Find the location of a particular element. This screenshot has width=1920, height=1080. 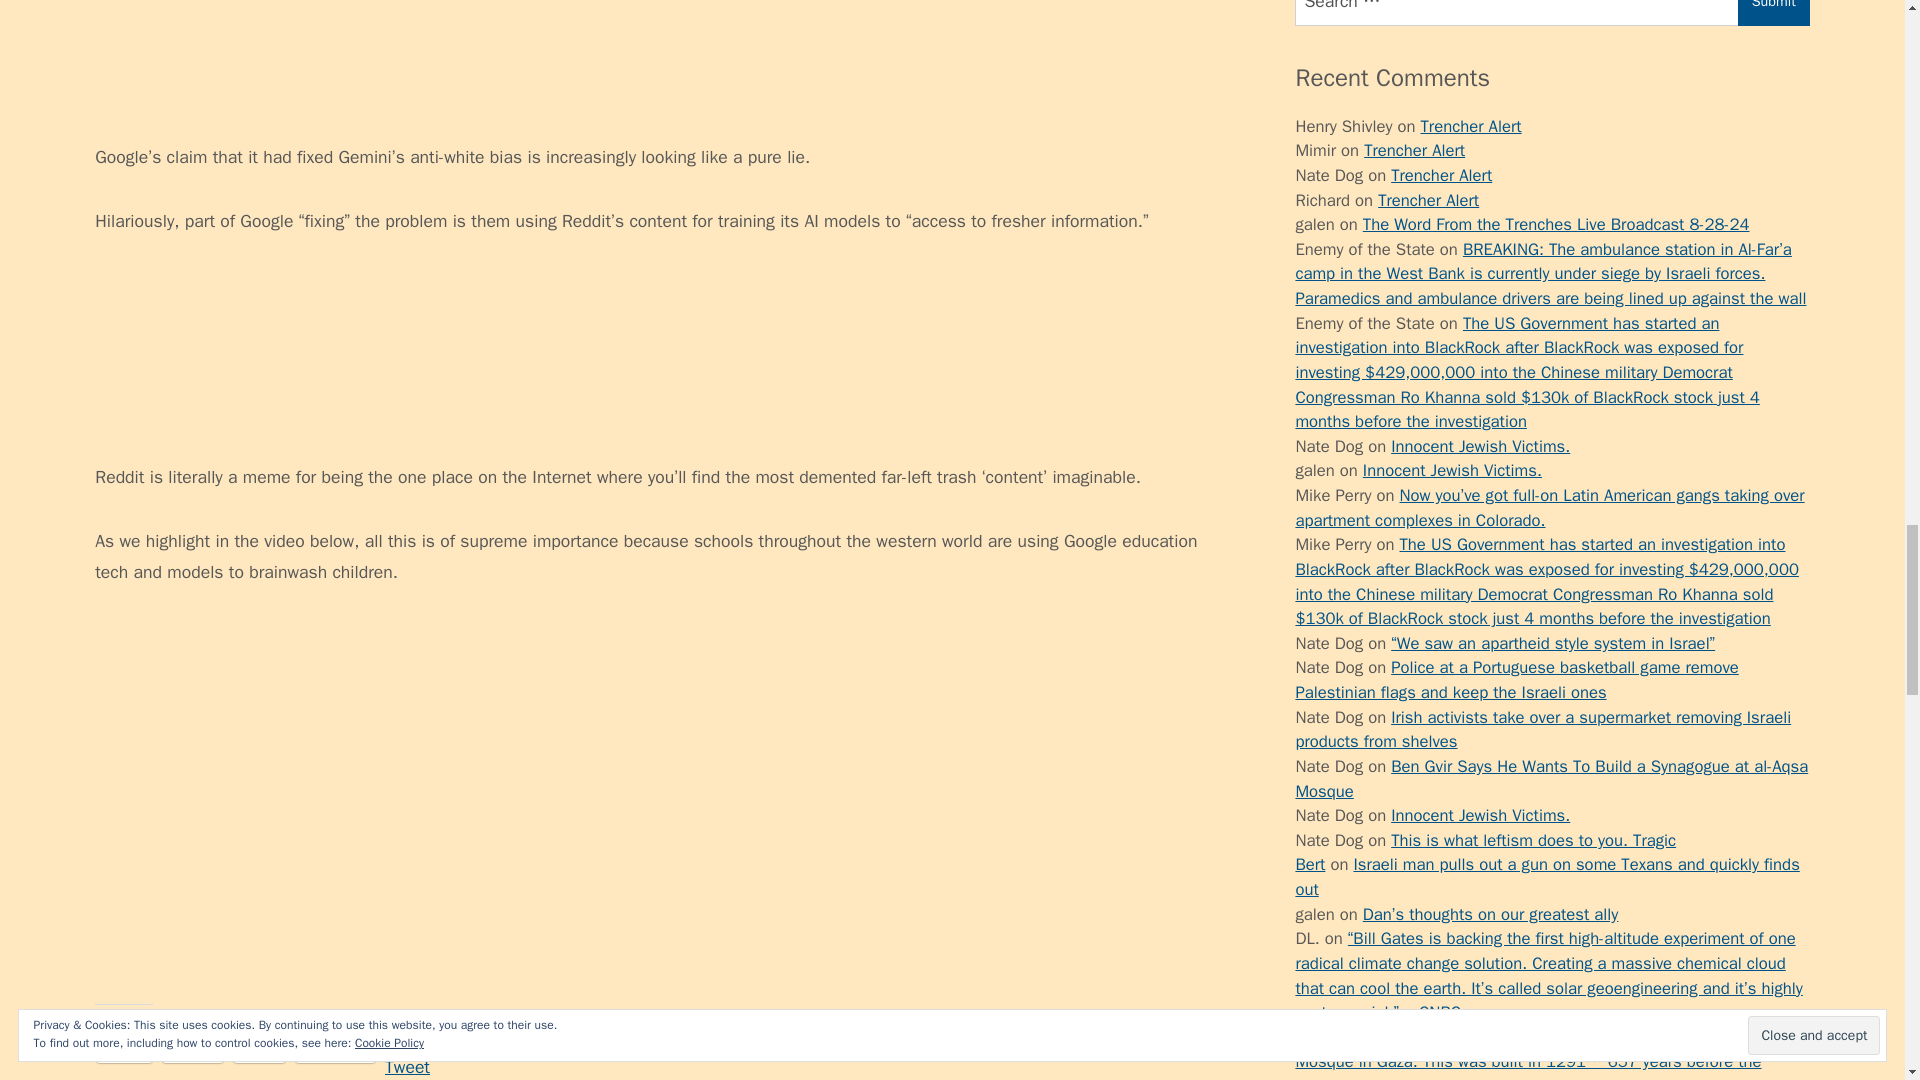

Click to print is located at coordinates (124, 1052).